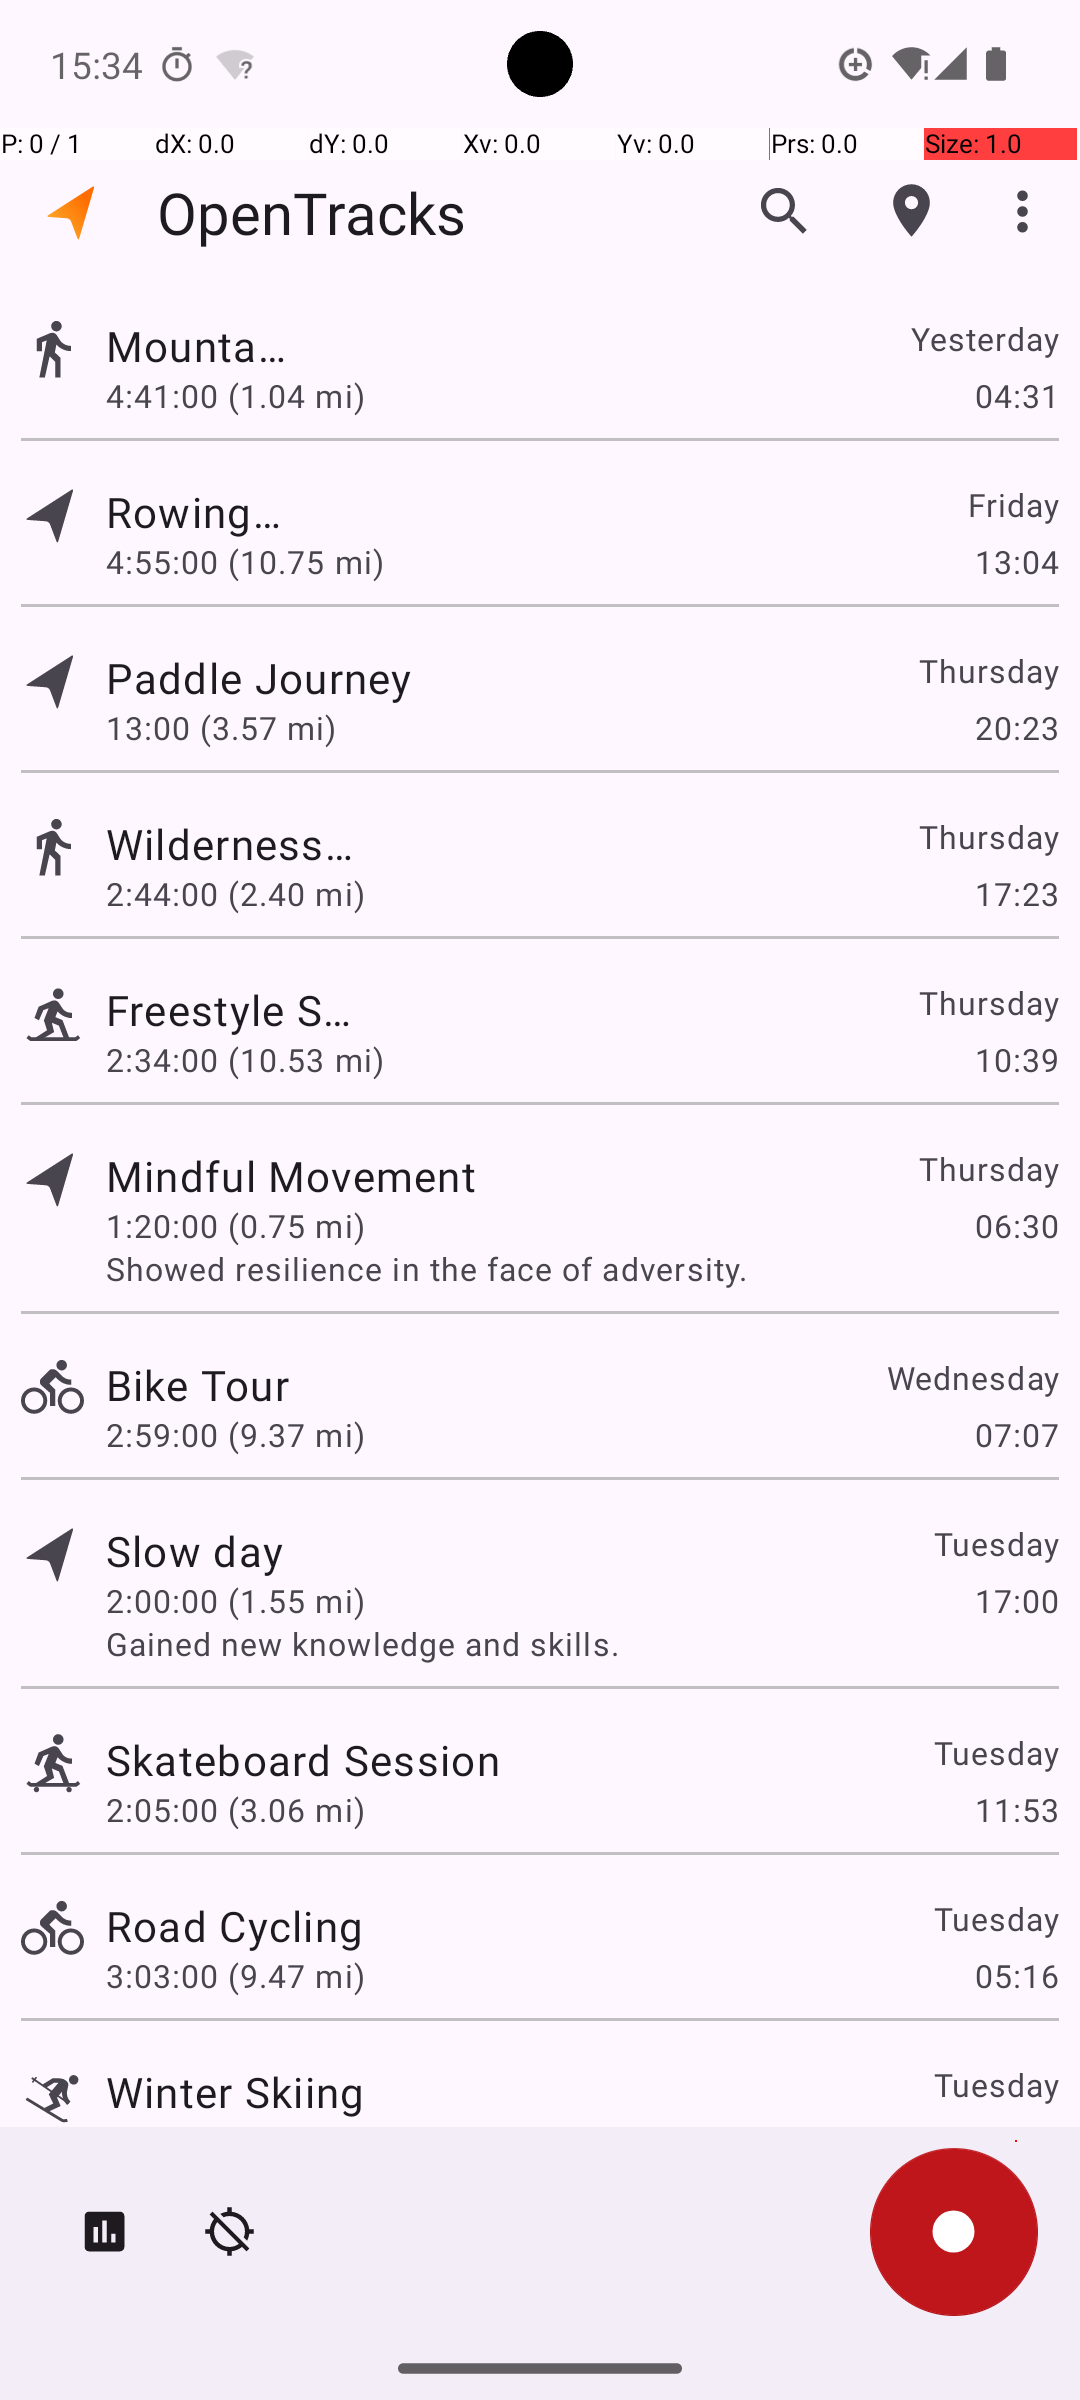 Image resolution: width=1080 pixels, height=2400 pixels. Describe the element at coordinates (1016, 1226) in the screenshot. I see `06:30` at that location.